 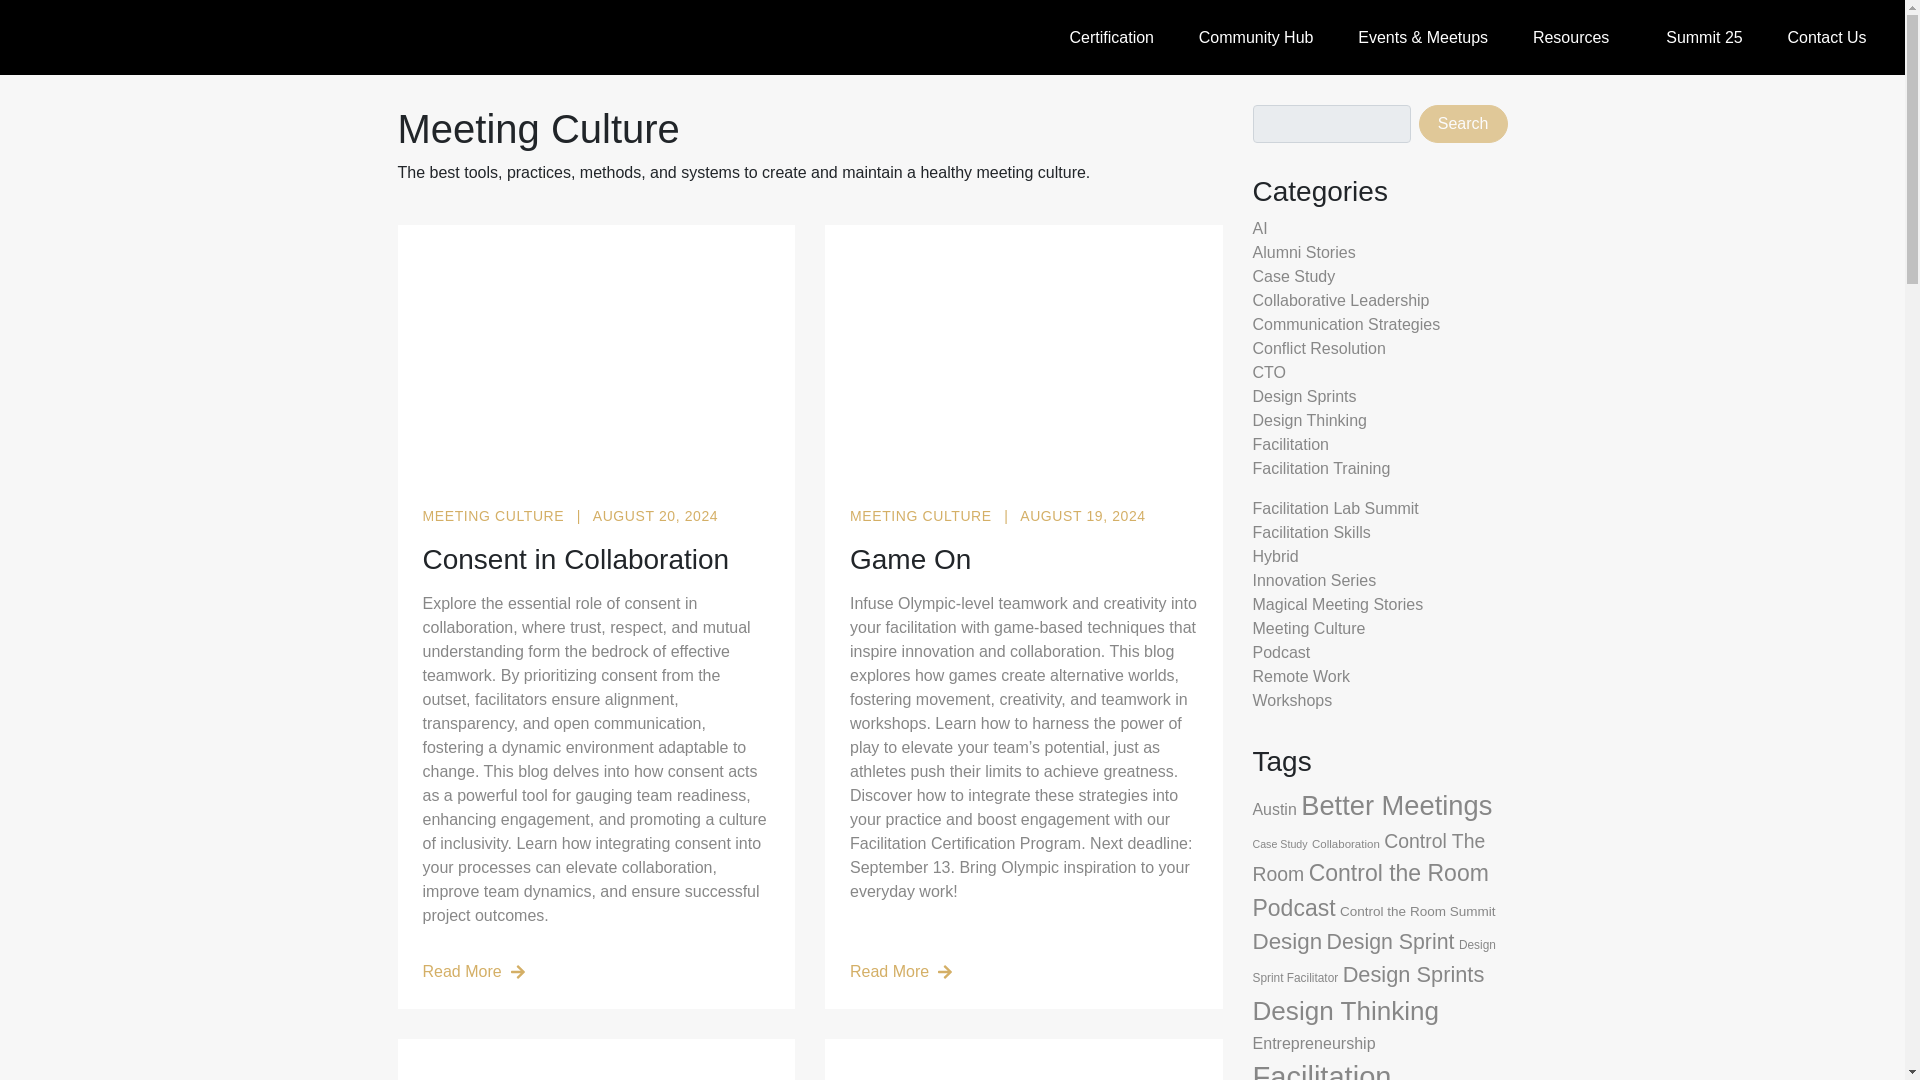 I want to click on Game On, so click(x=1024, y=560).